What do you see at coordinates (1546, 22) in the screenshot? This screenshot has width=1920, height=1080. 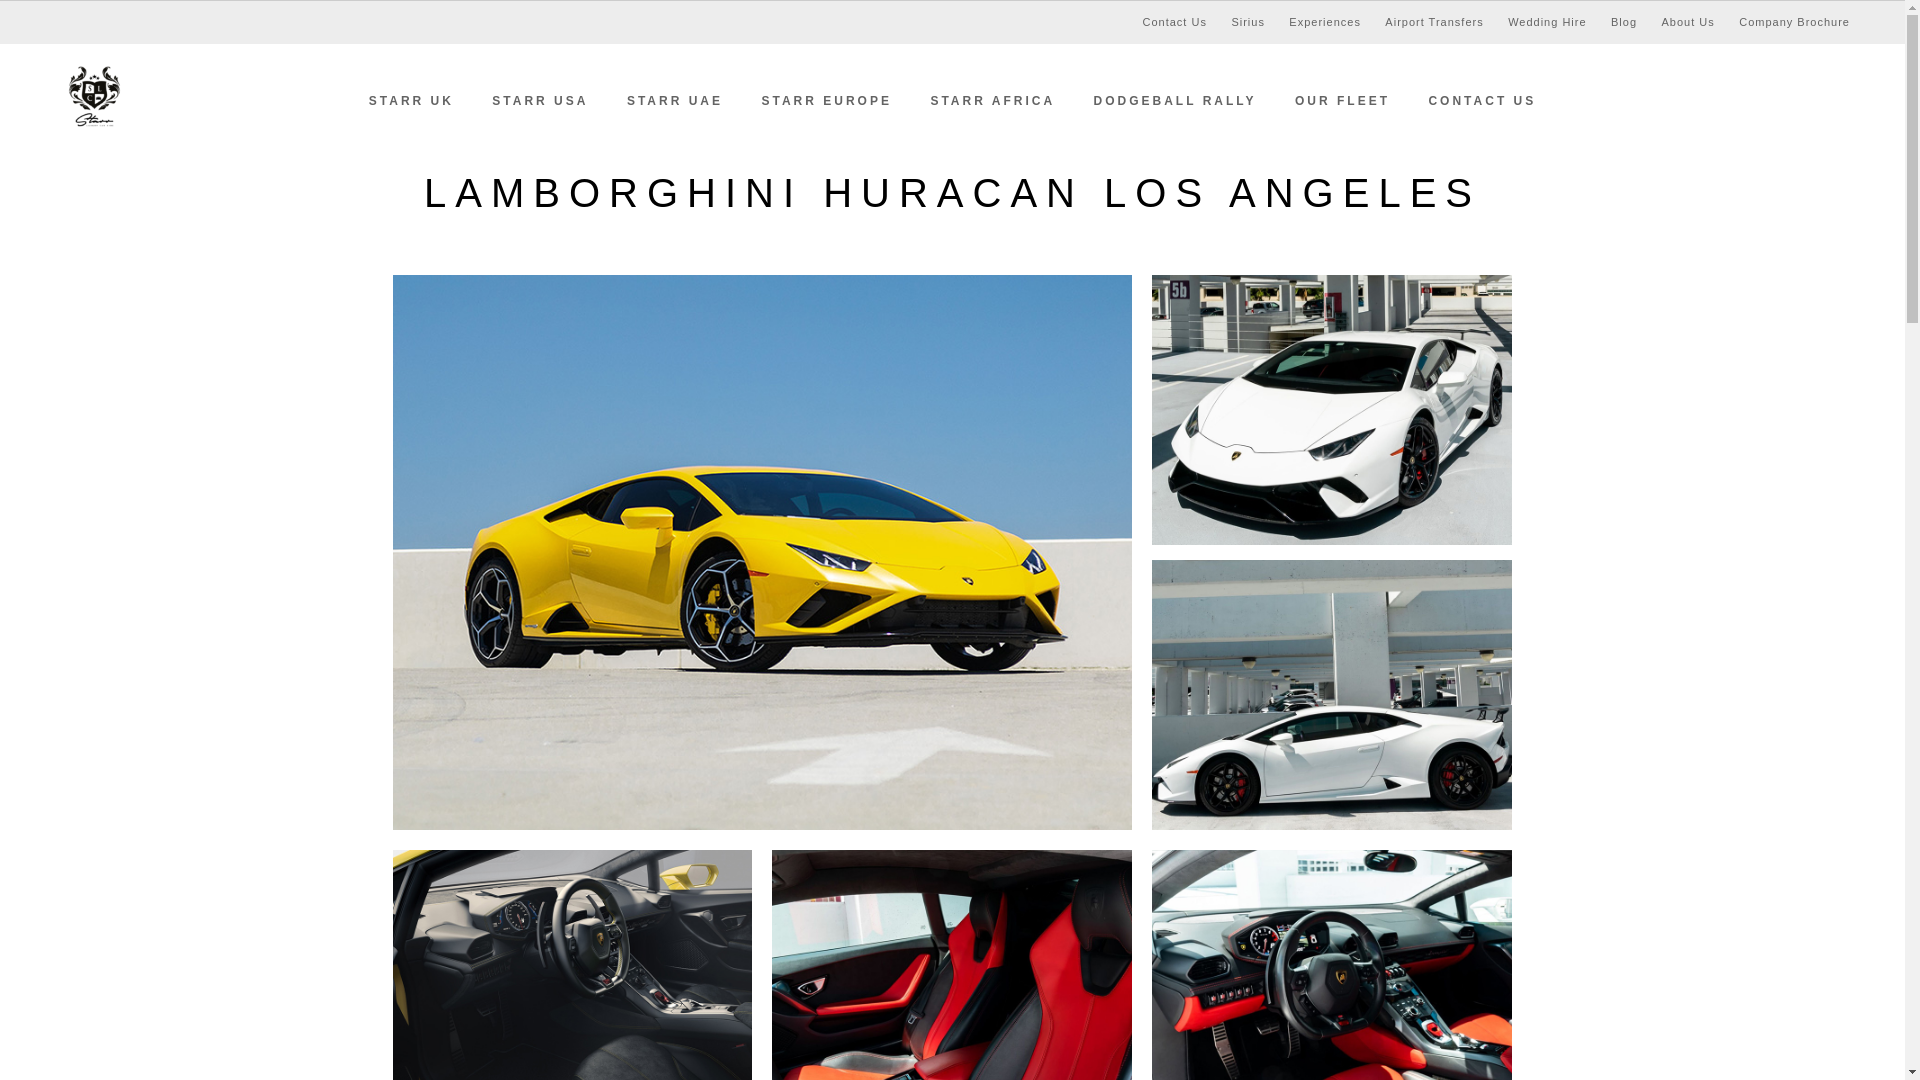 I see `Wedding Hire` at bounding box center [1546, 22].